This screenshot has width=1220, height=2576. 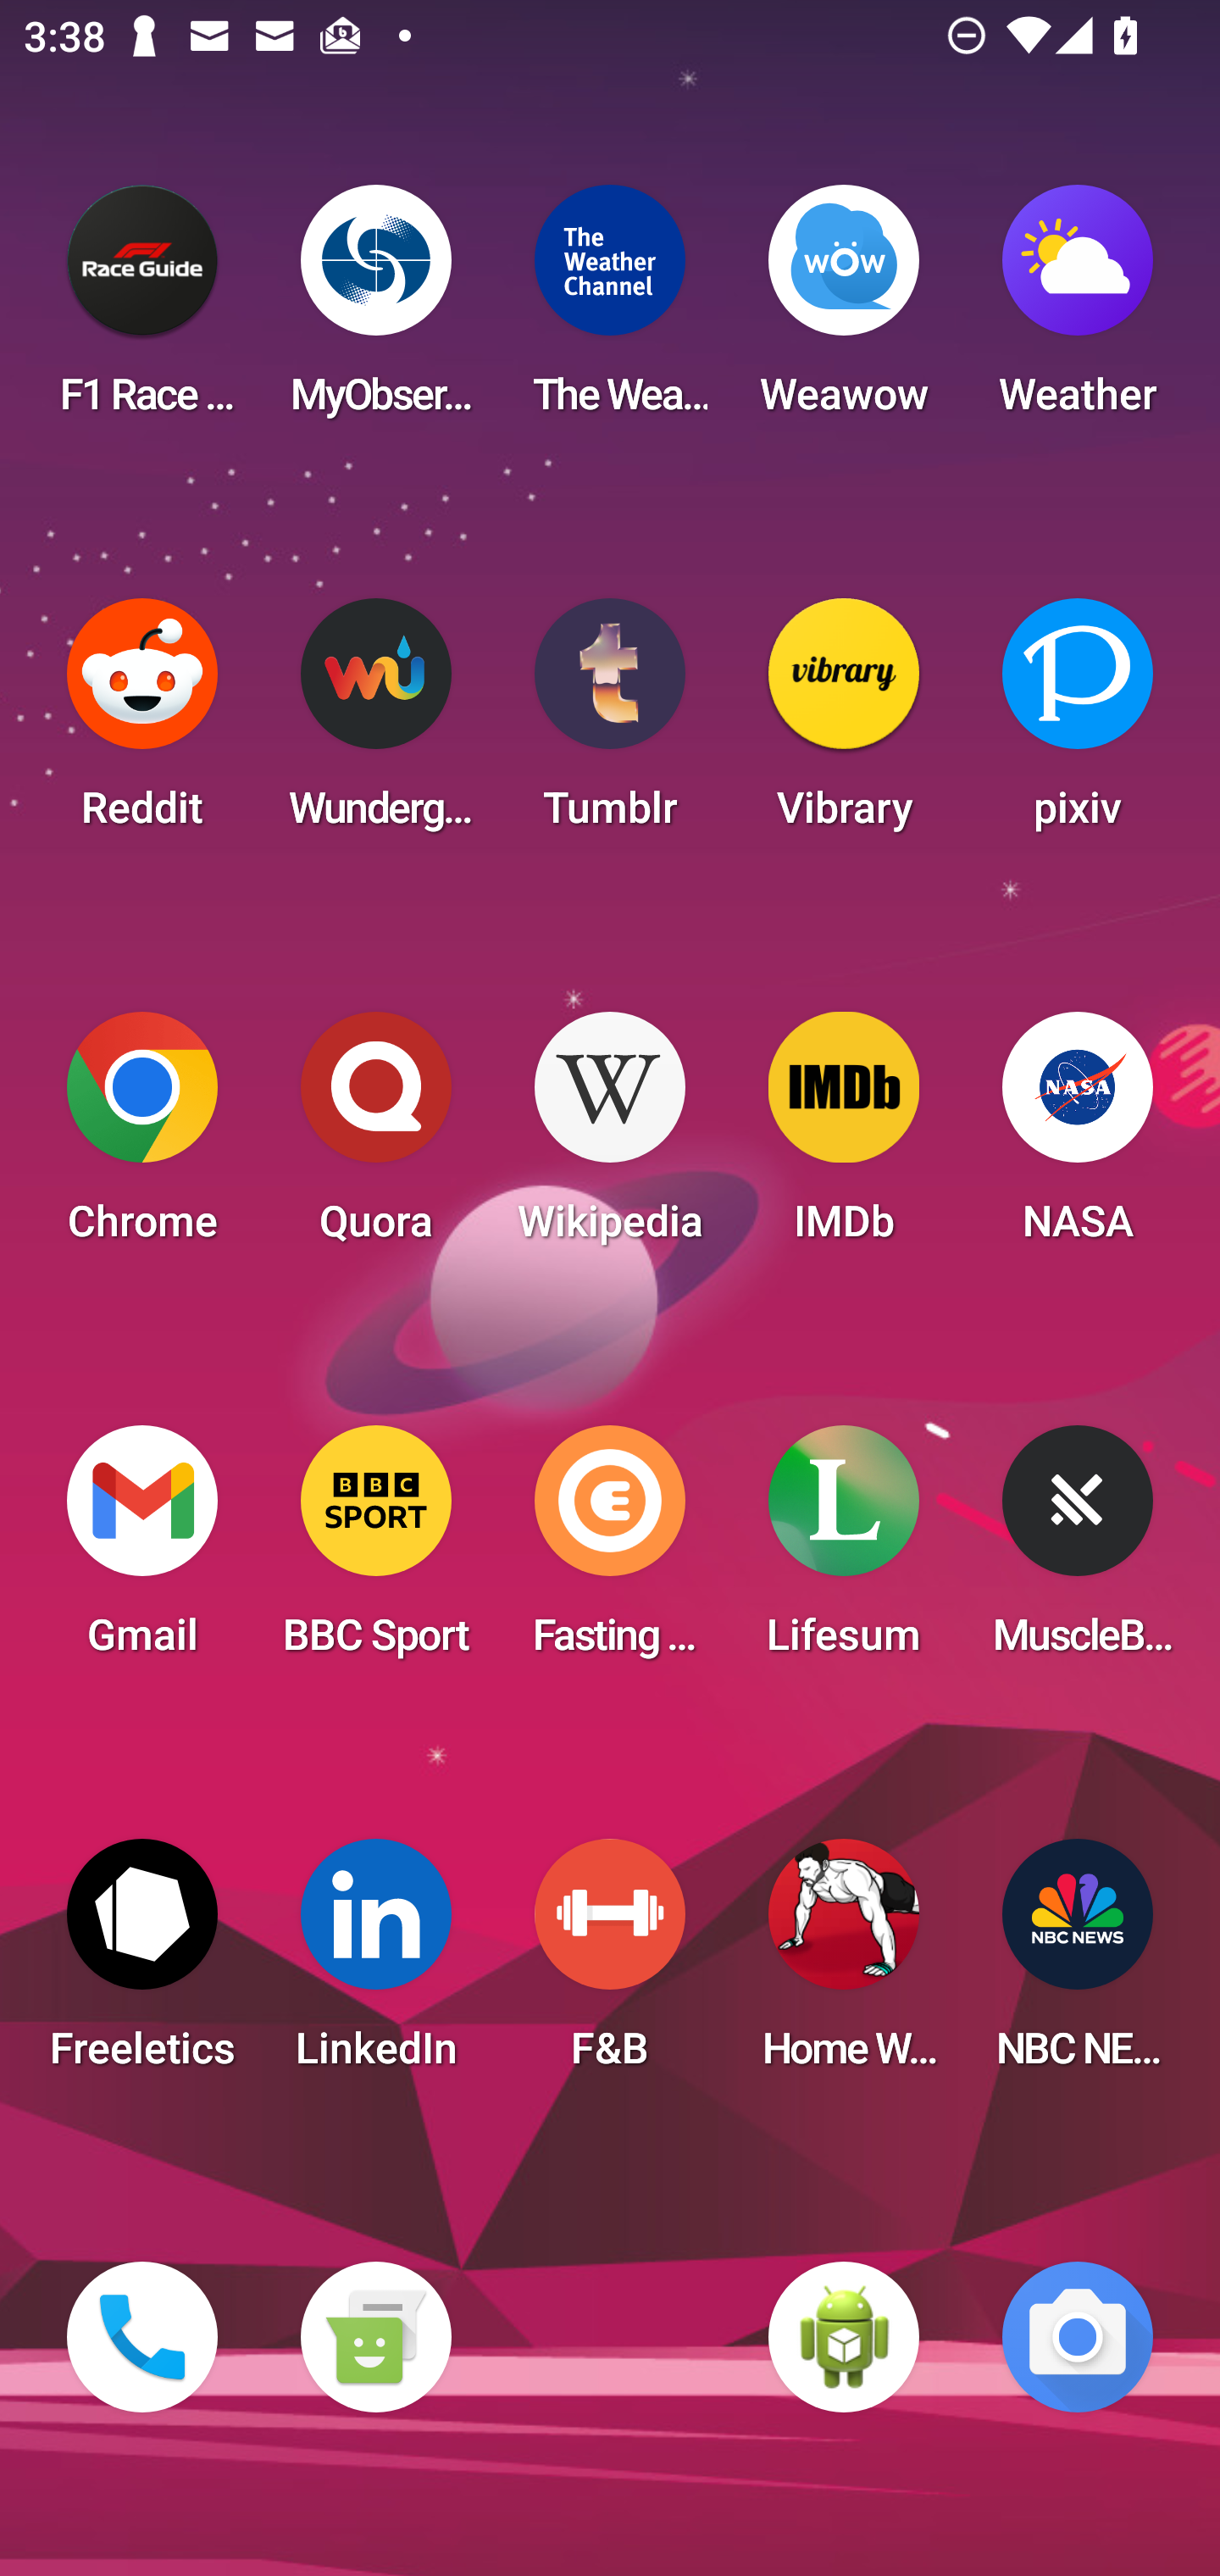 I want to click on Freeletics, so click(x=142, y=1964).